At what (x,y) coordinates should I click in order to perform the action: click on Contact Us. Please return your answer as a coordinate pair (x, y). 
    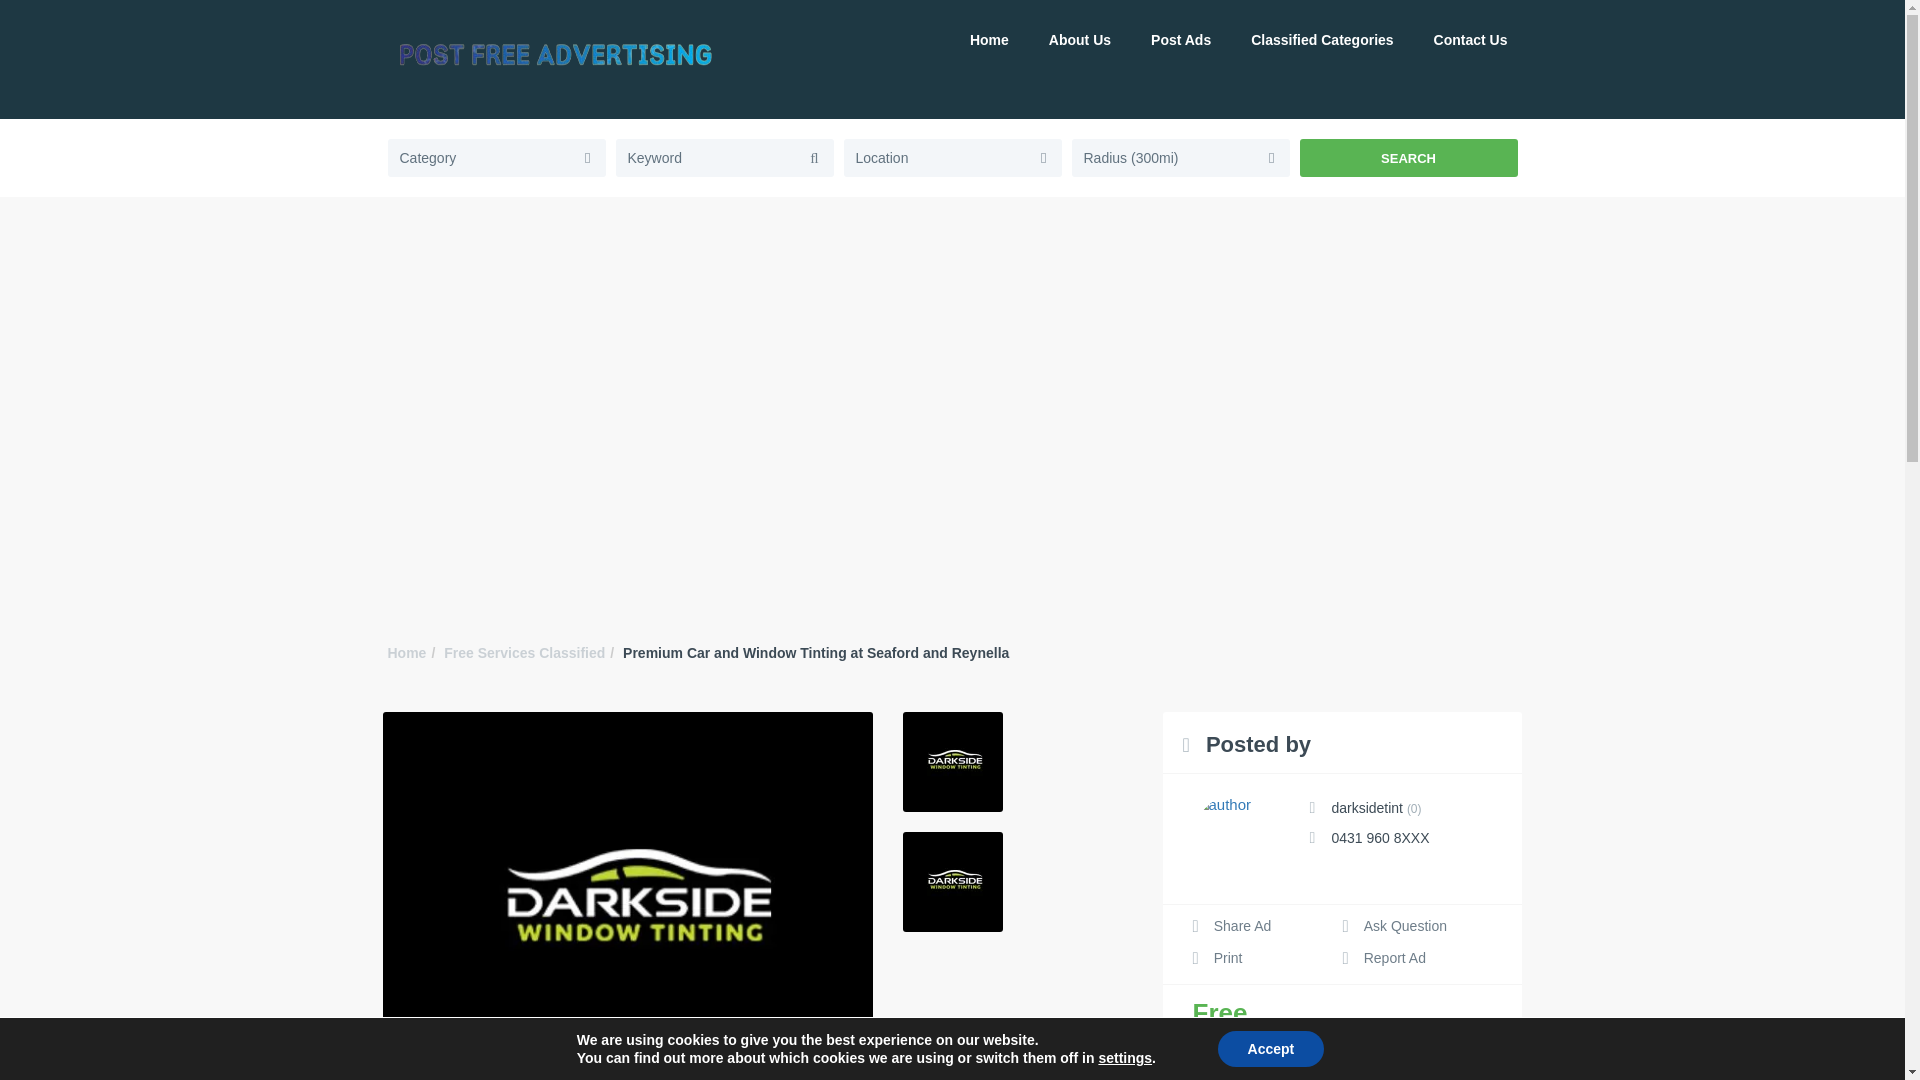
    Looking at the image, I should click on (1470, 40).